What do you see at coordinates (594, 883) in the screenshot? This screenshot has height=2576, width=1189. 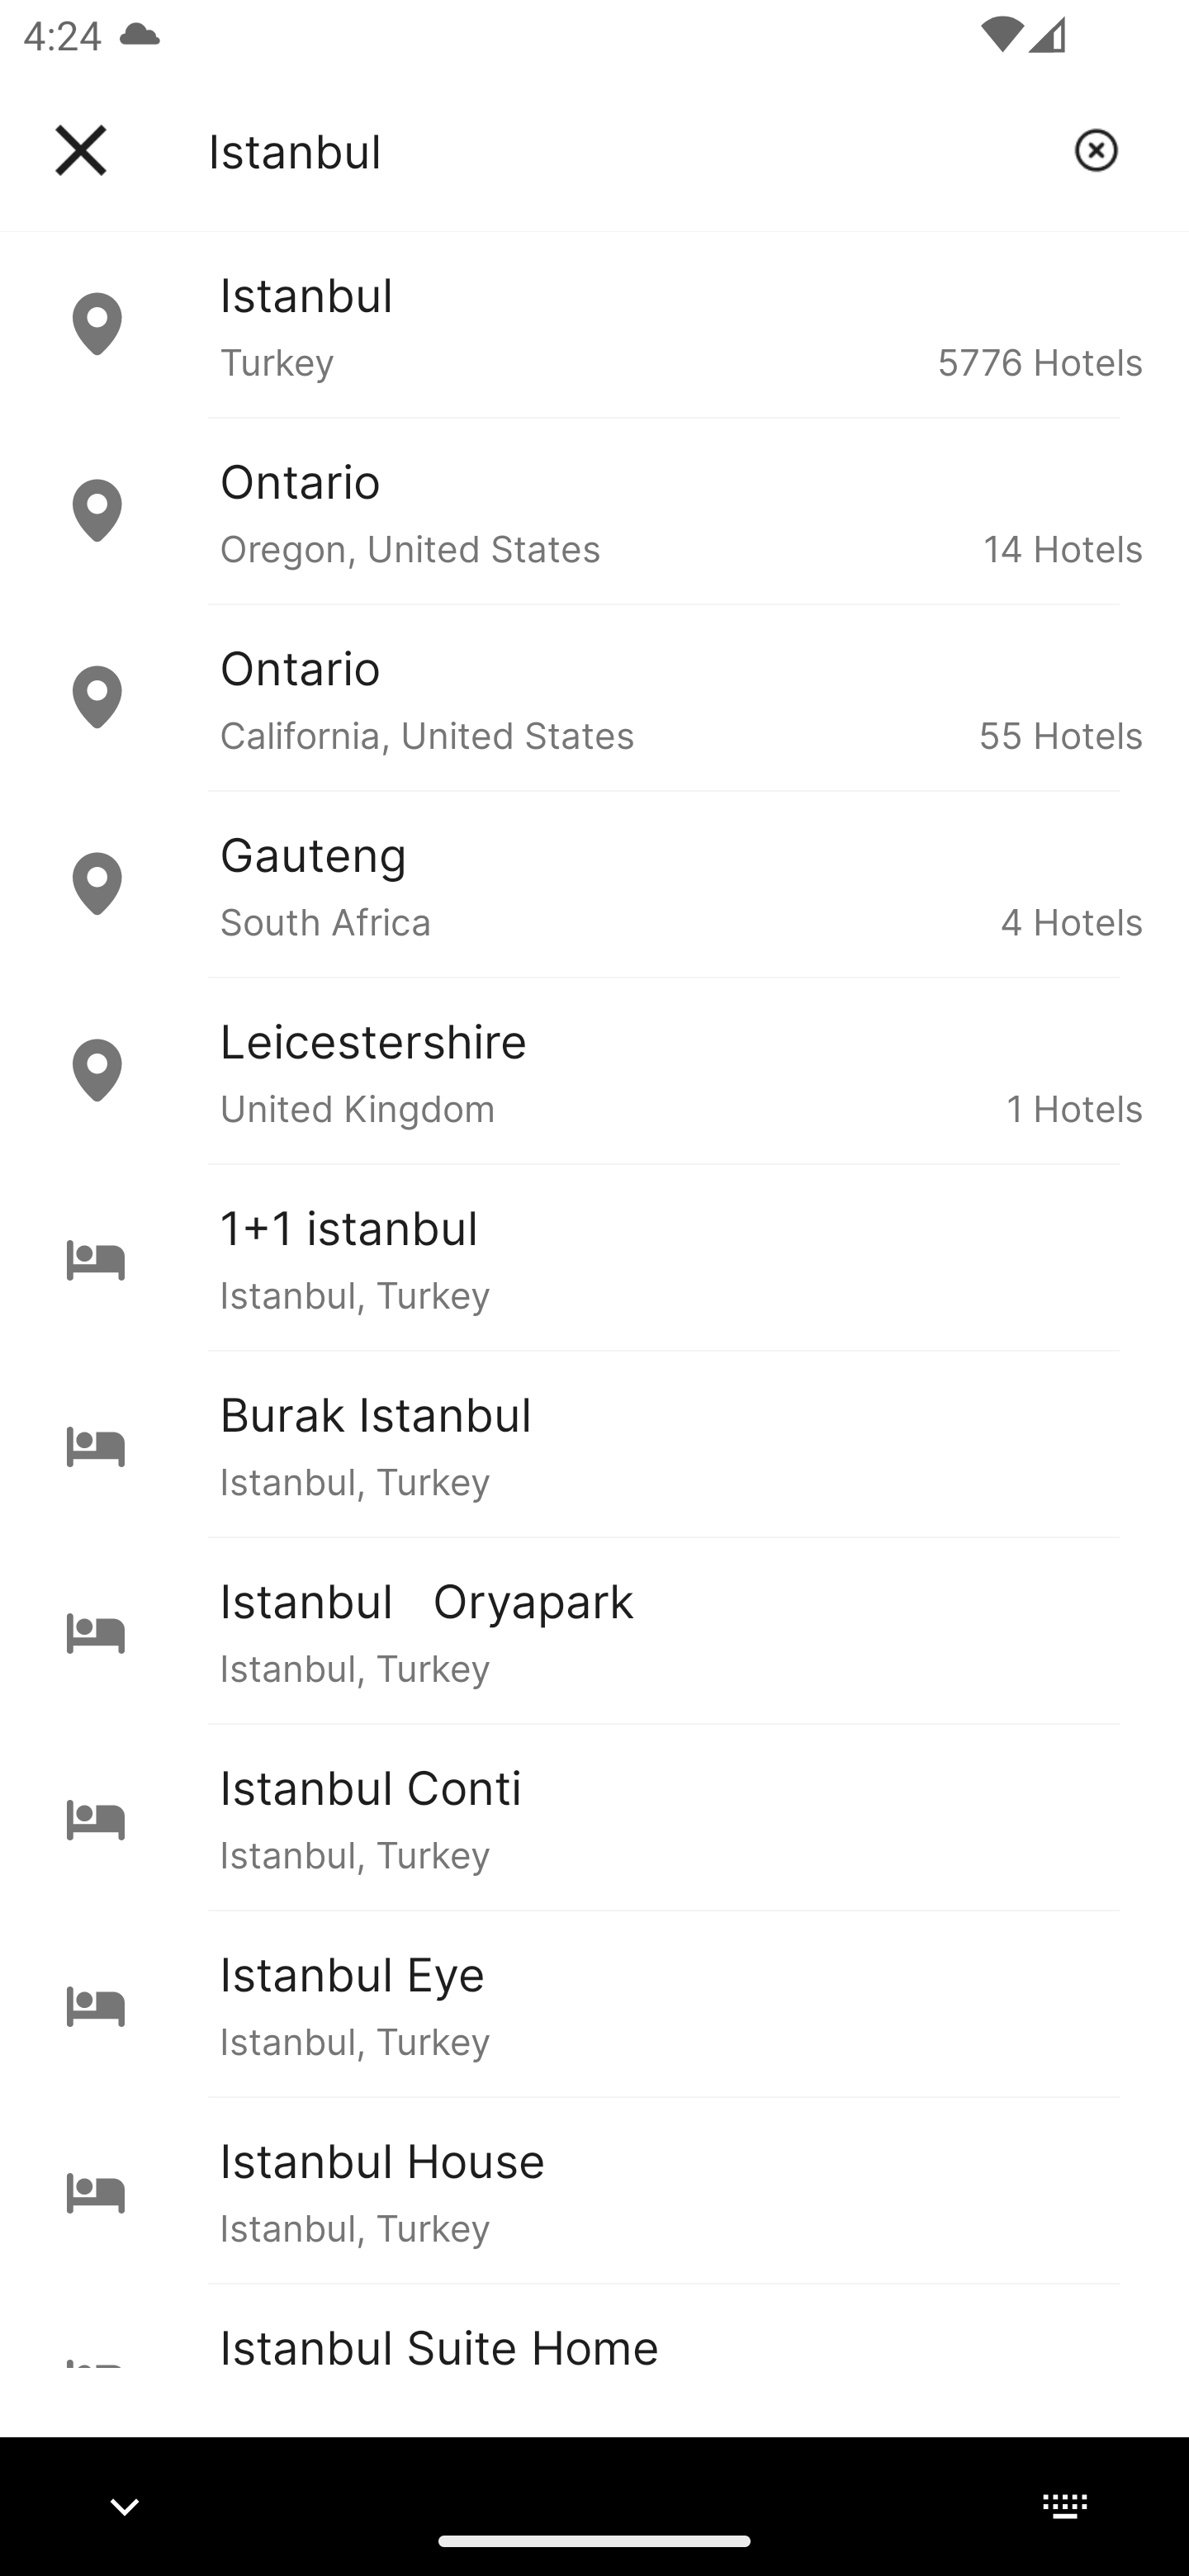 I see `Gauteng South Africa 4 Hotels` at bounding box center [594, 883].